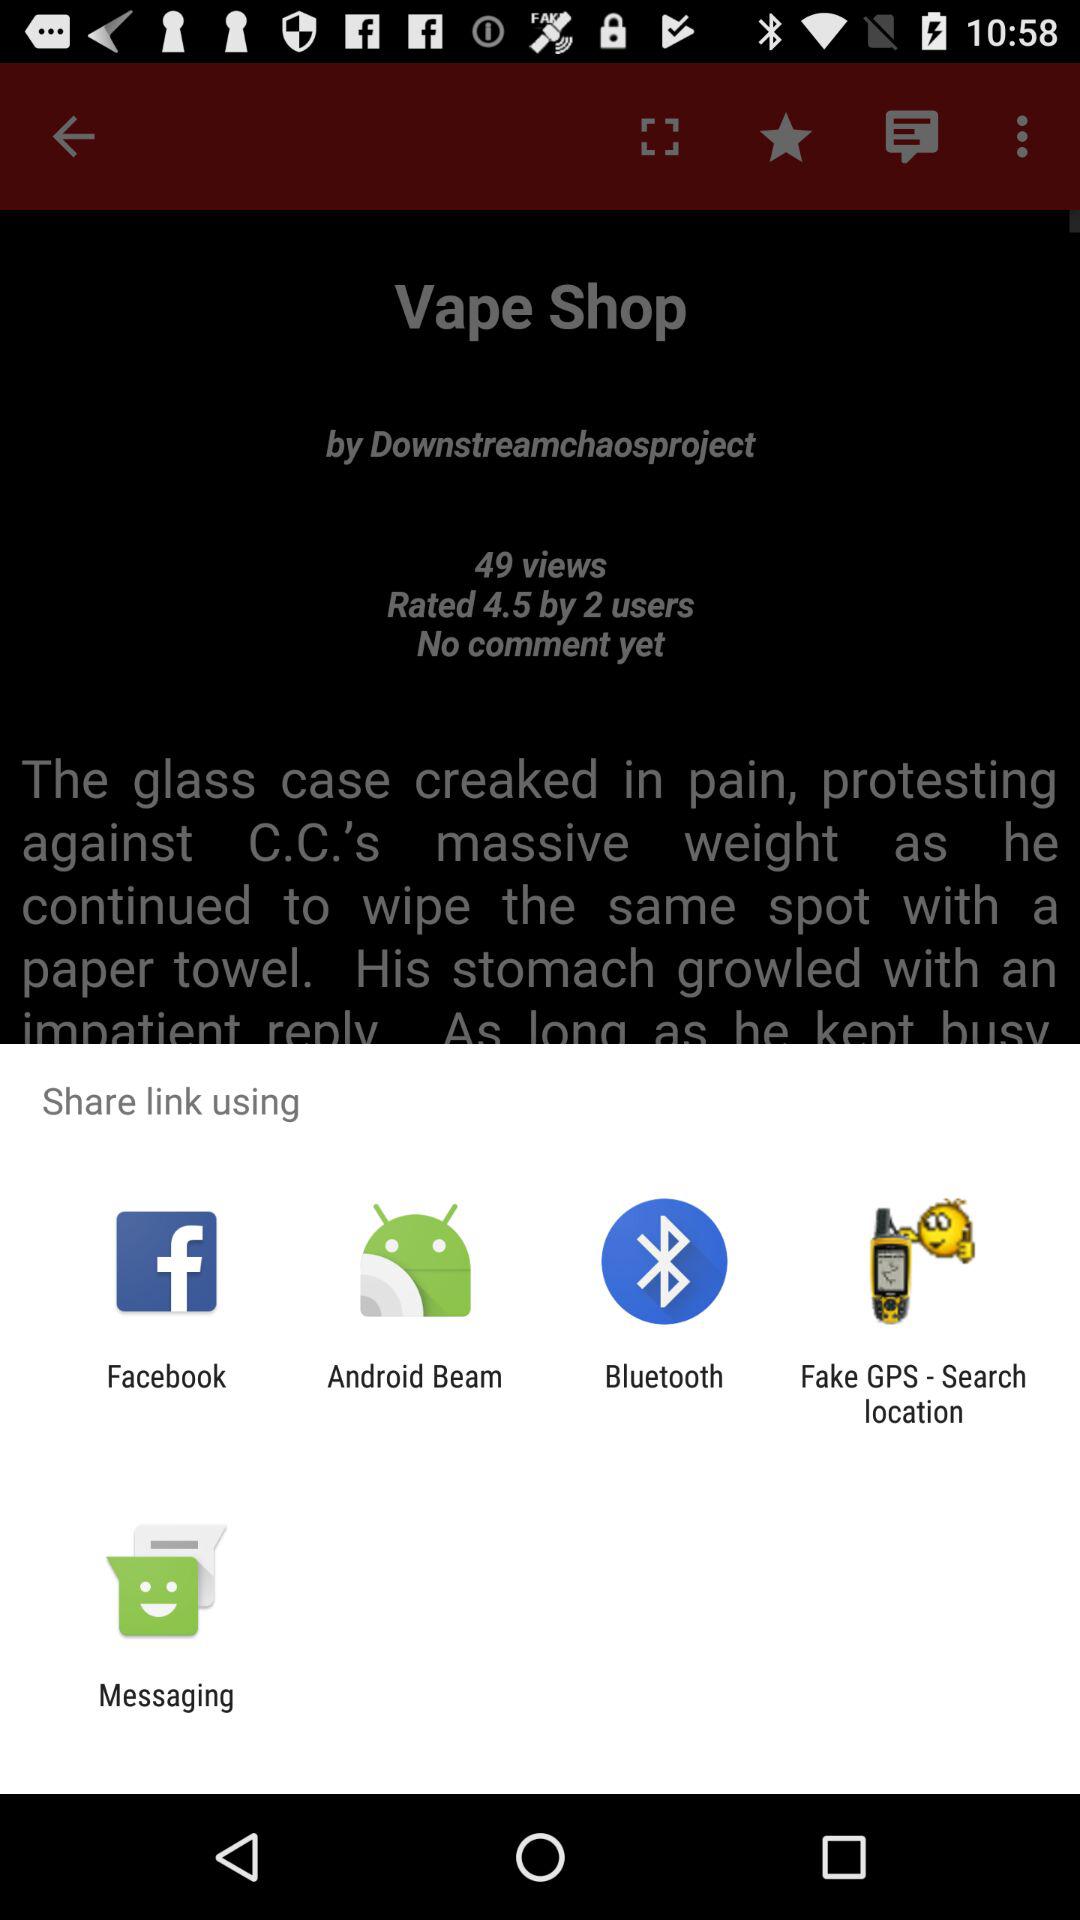  Describe the element at coordinates (664, 1393) in the screenshot. I see `turn on bluetooth` at that location.